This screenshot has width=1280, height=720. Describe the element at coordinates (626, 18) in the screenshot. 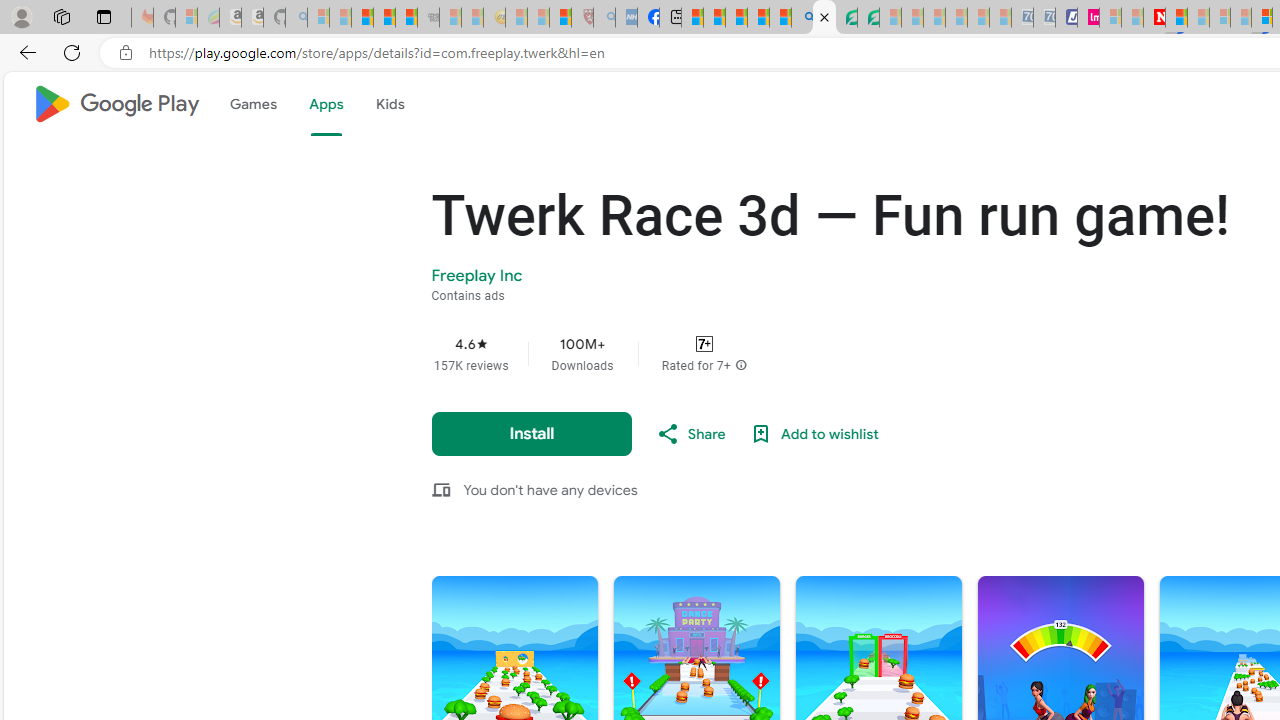

I see `NCL Adult Asthma Inhaler Choice Guideline - Sleeping` at that location.